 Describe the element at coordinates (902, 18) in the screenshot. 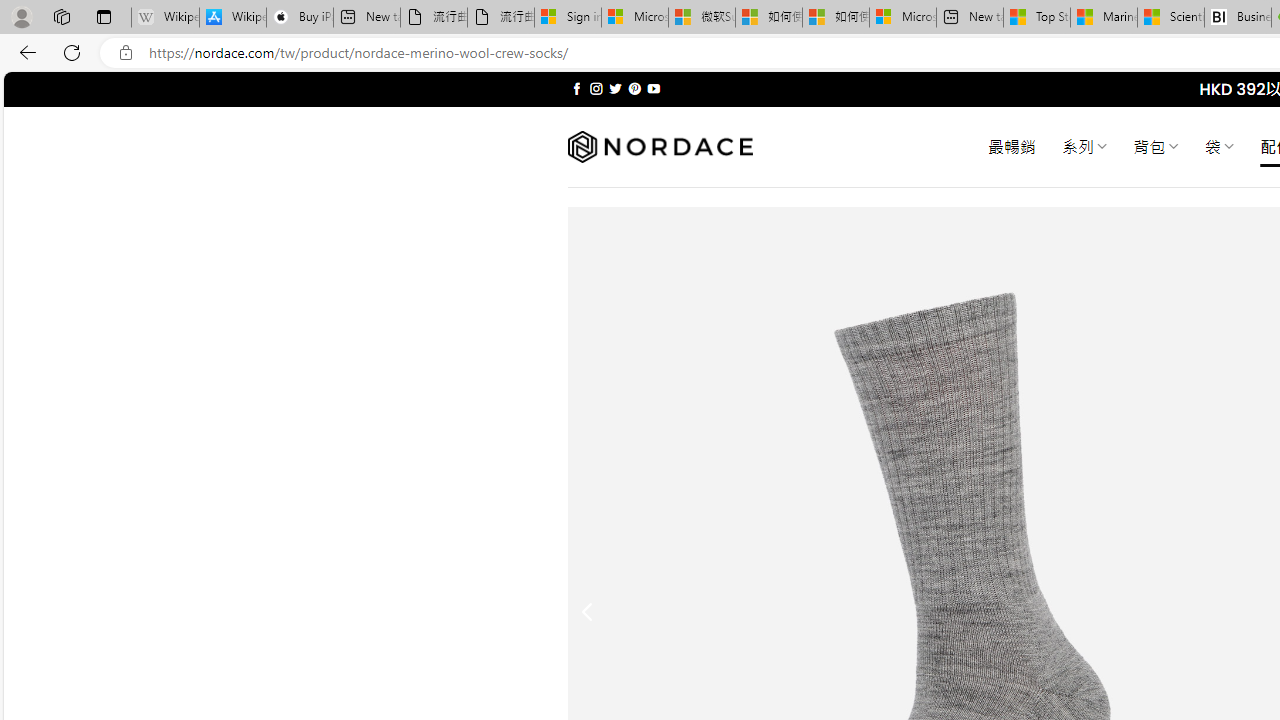

I see `Microsoft account | Account Checkup` at that location.